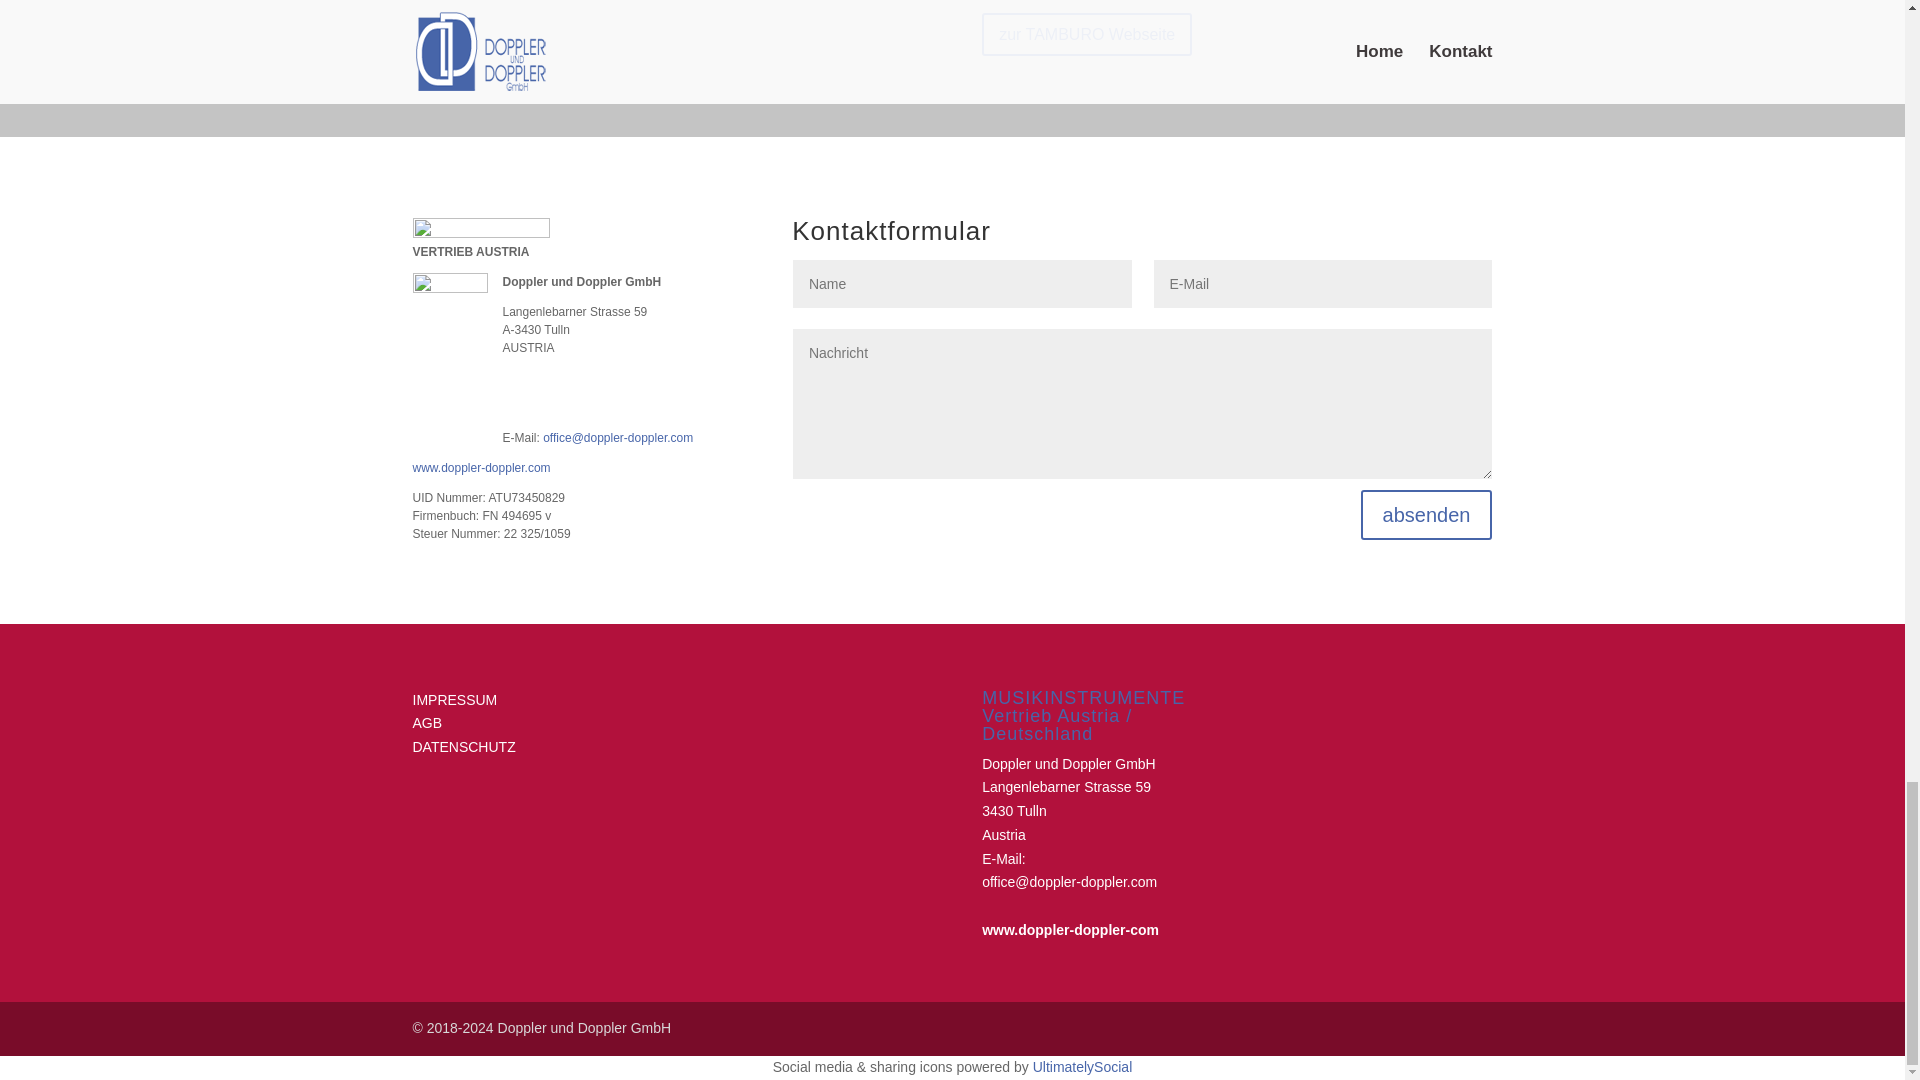 This screenshot has width=1920, height=1080. Describe the element at coordinates (463, 746) in the screenshot. I see `DATENSCHUTZ` at that location.